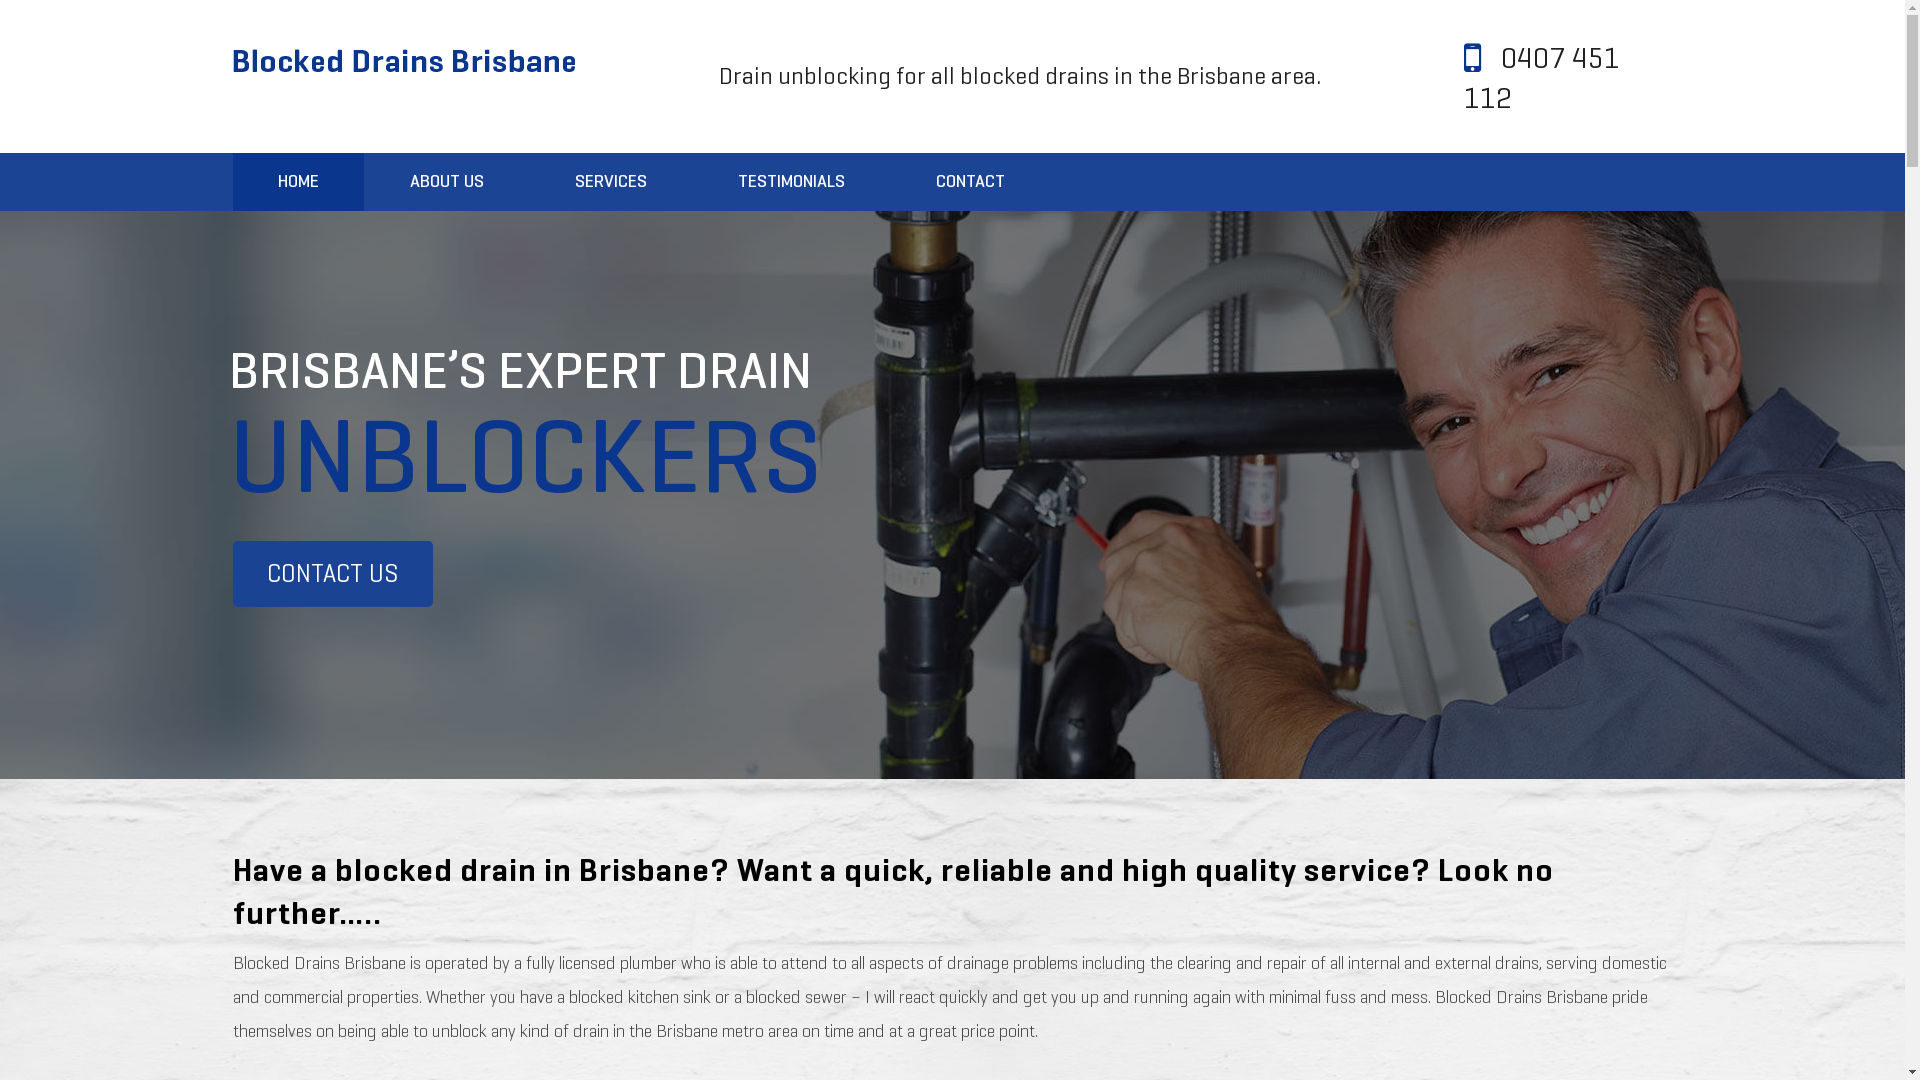  What do you see at coordinates (298, 182) in the screenshot?
I see `HOME` at bounding box center [298, 182].